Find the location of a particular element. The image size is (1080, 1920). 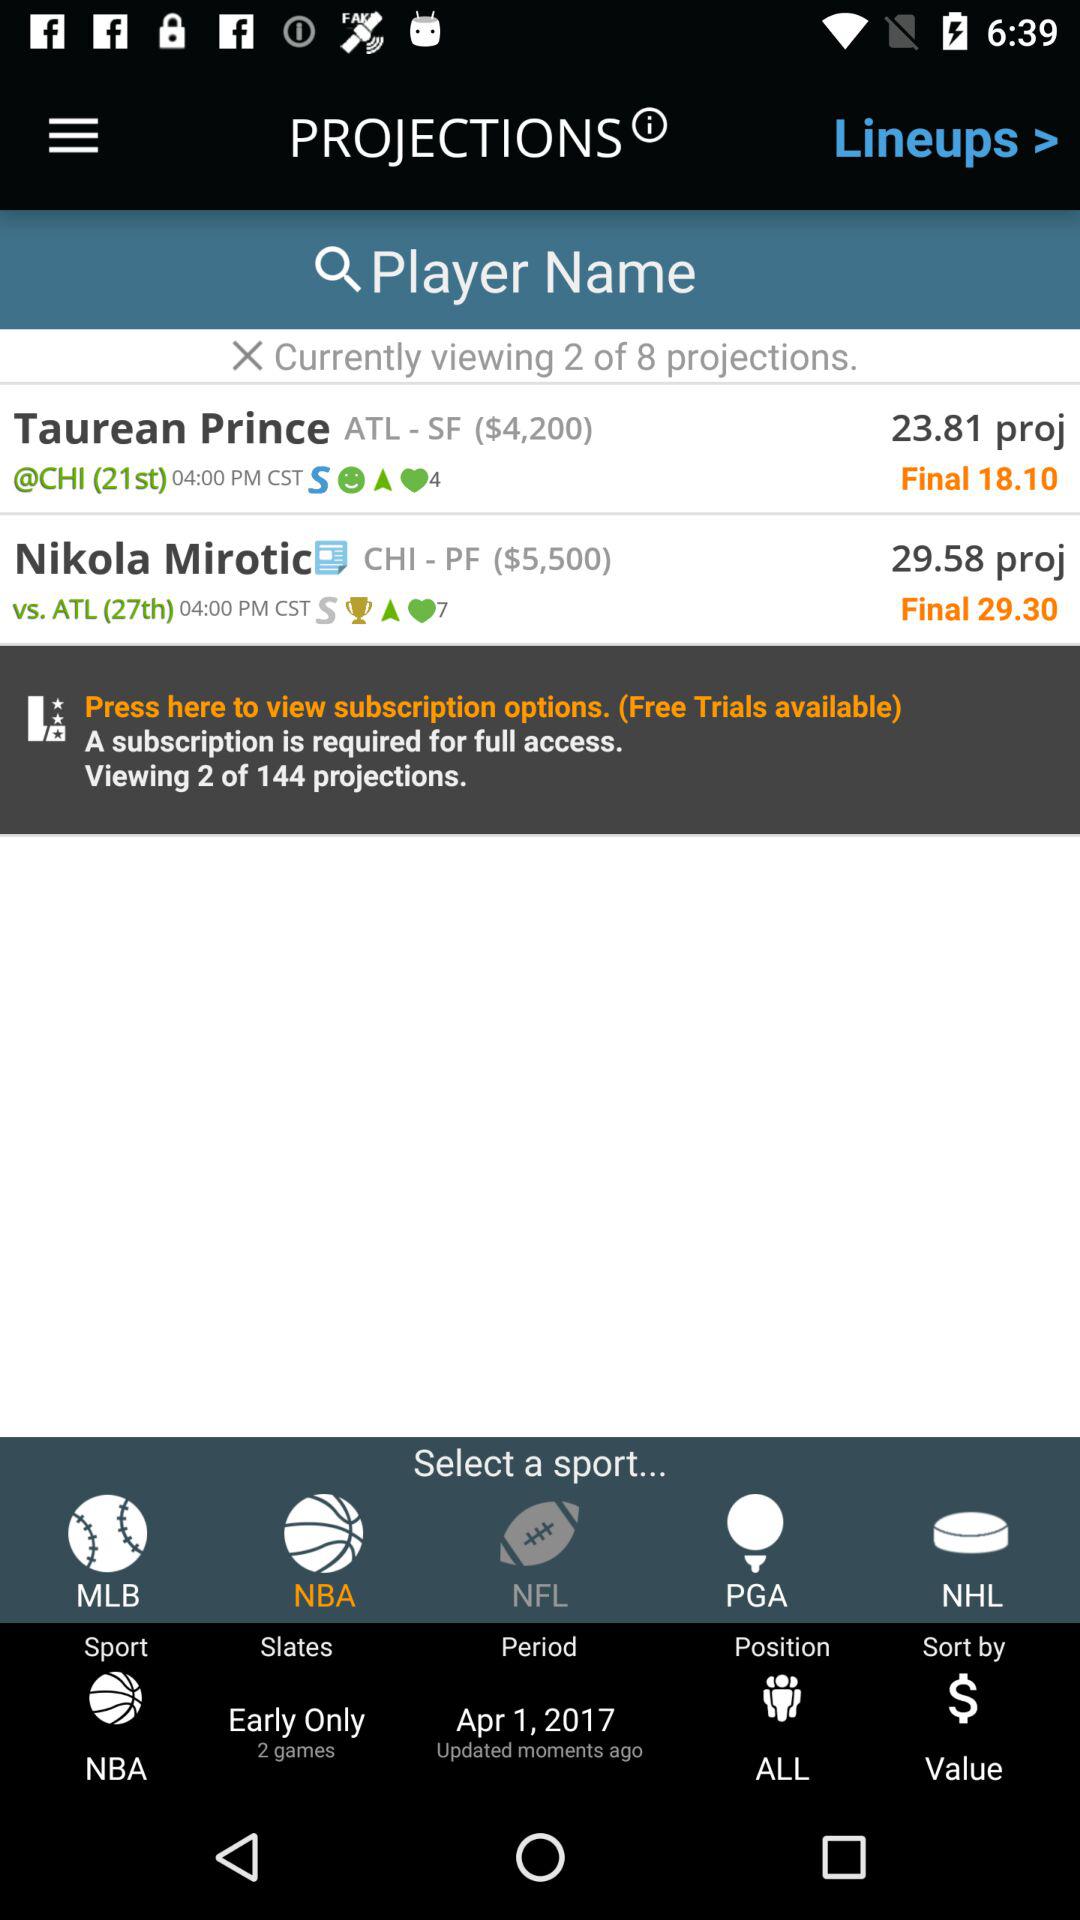

press item to the left of the projections item is located at coordinates (73, 136).